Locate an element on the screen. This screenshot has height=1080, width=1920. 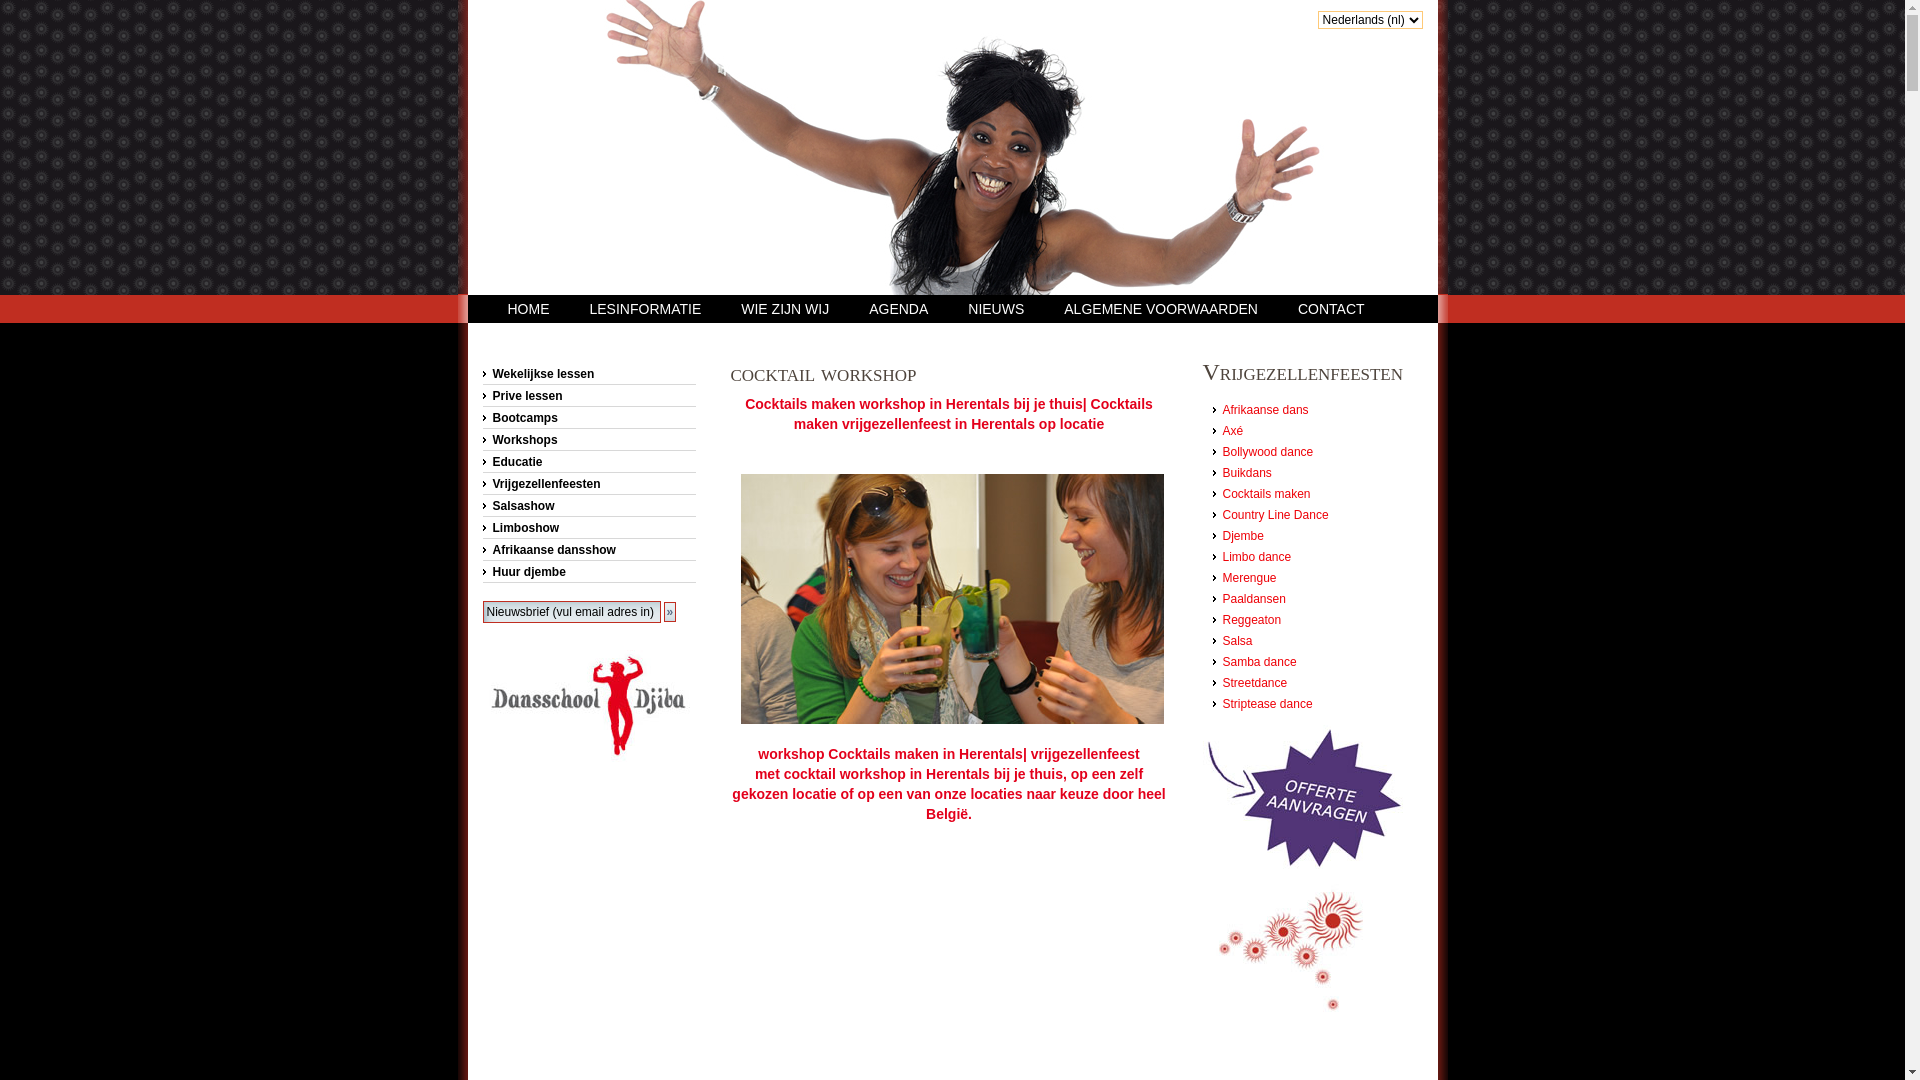
Afrikaanse dans is located at coordinates (1265, 410).